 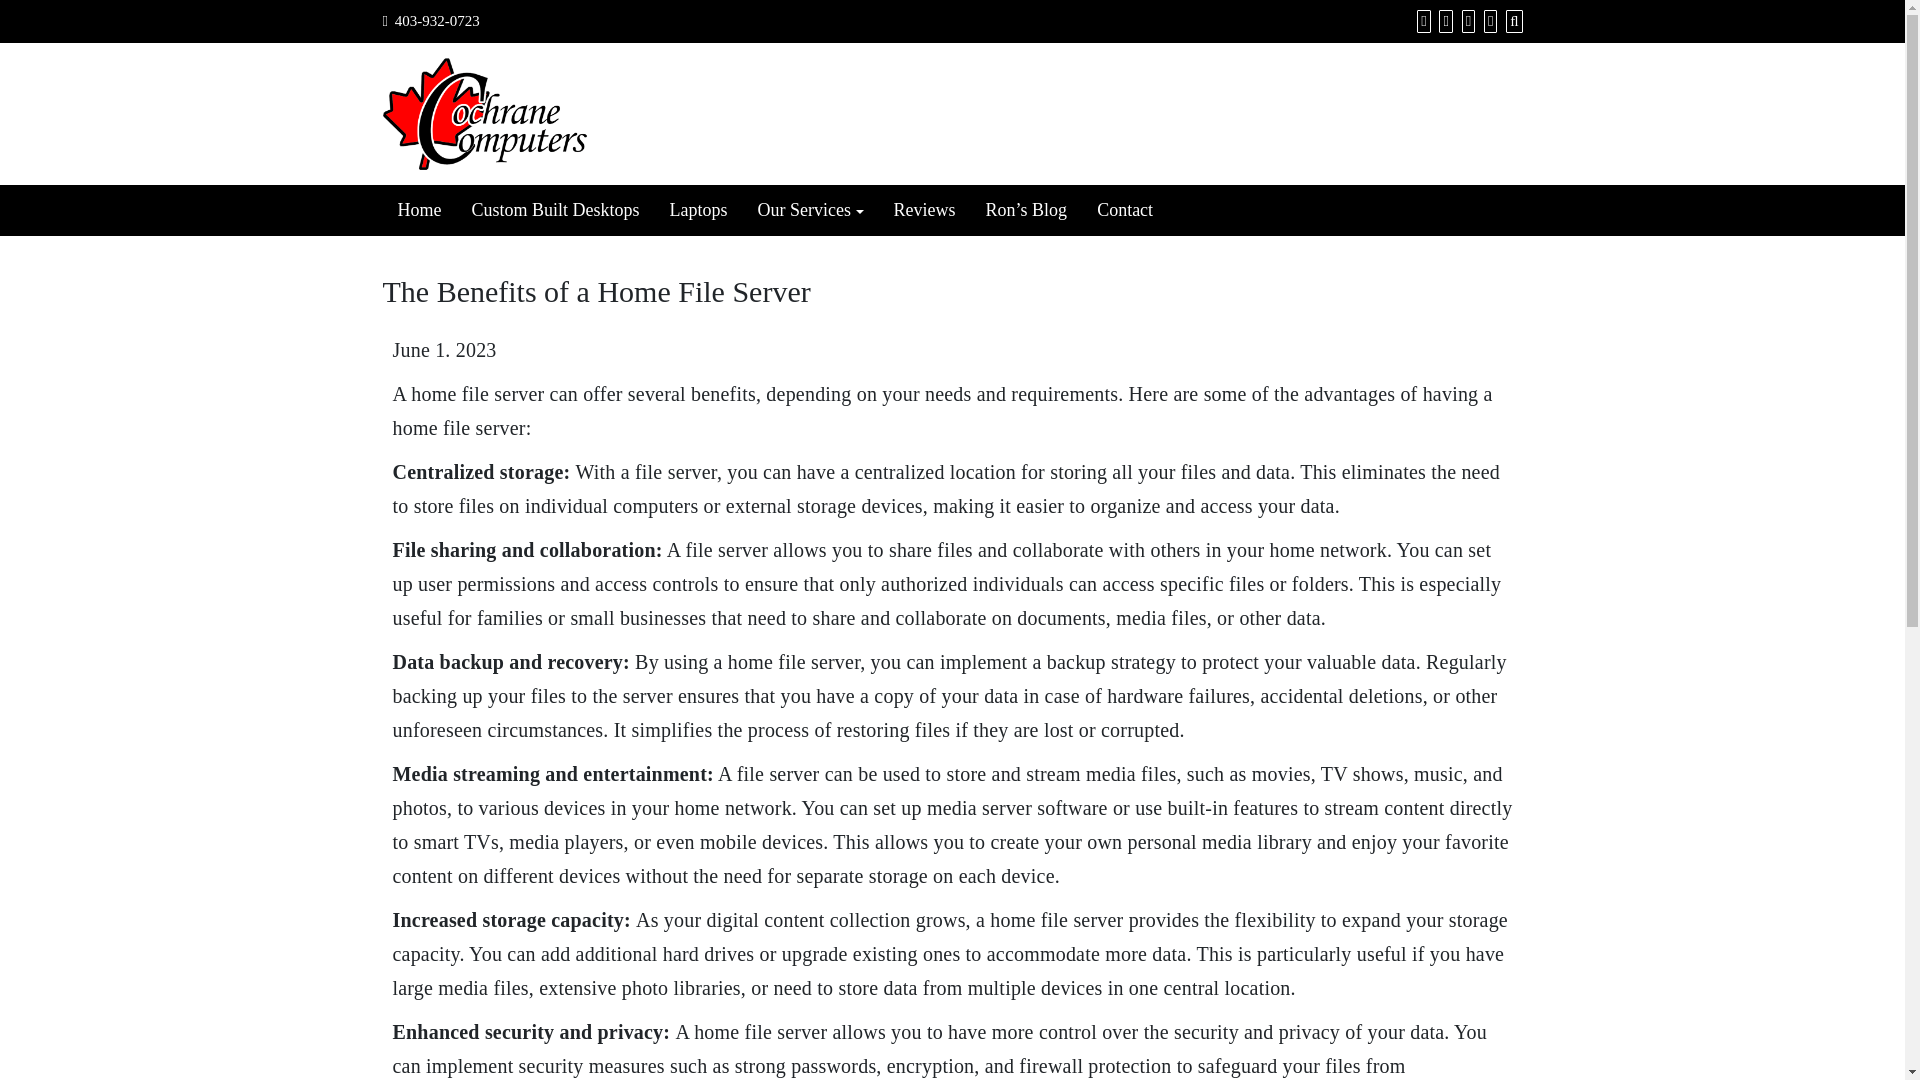 I want to click on Custom Built Desktops, so click(x=555, y=210).